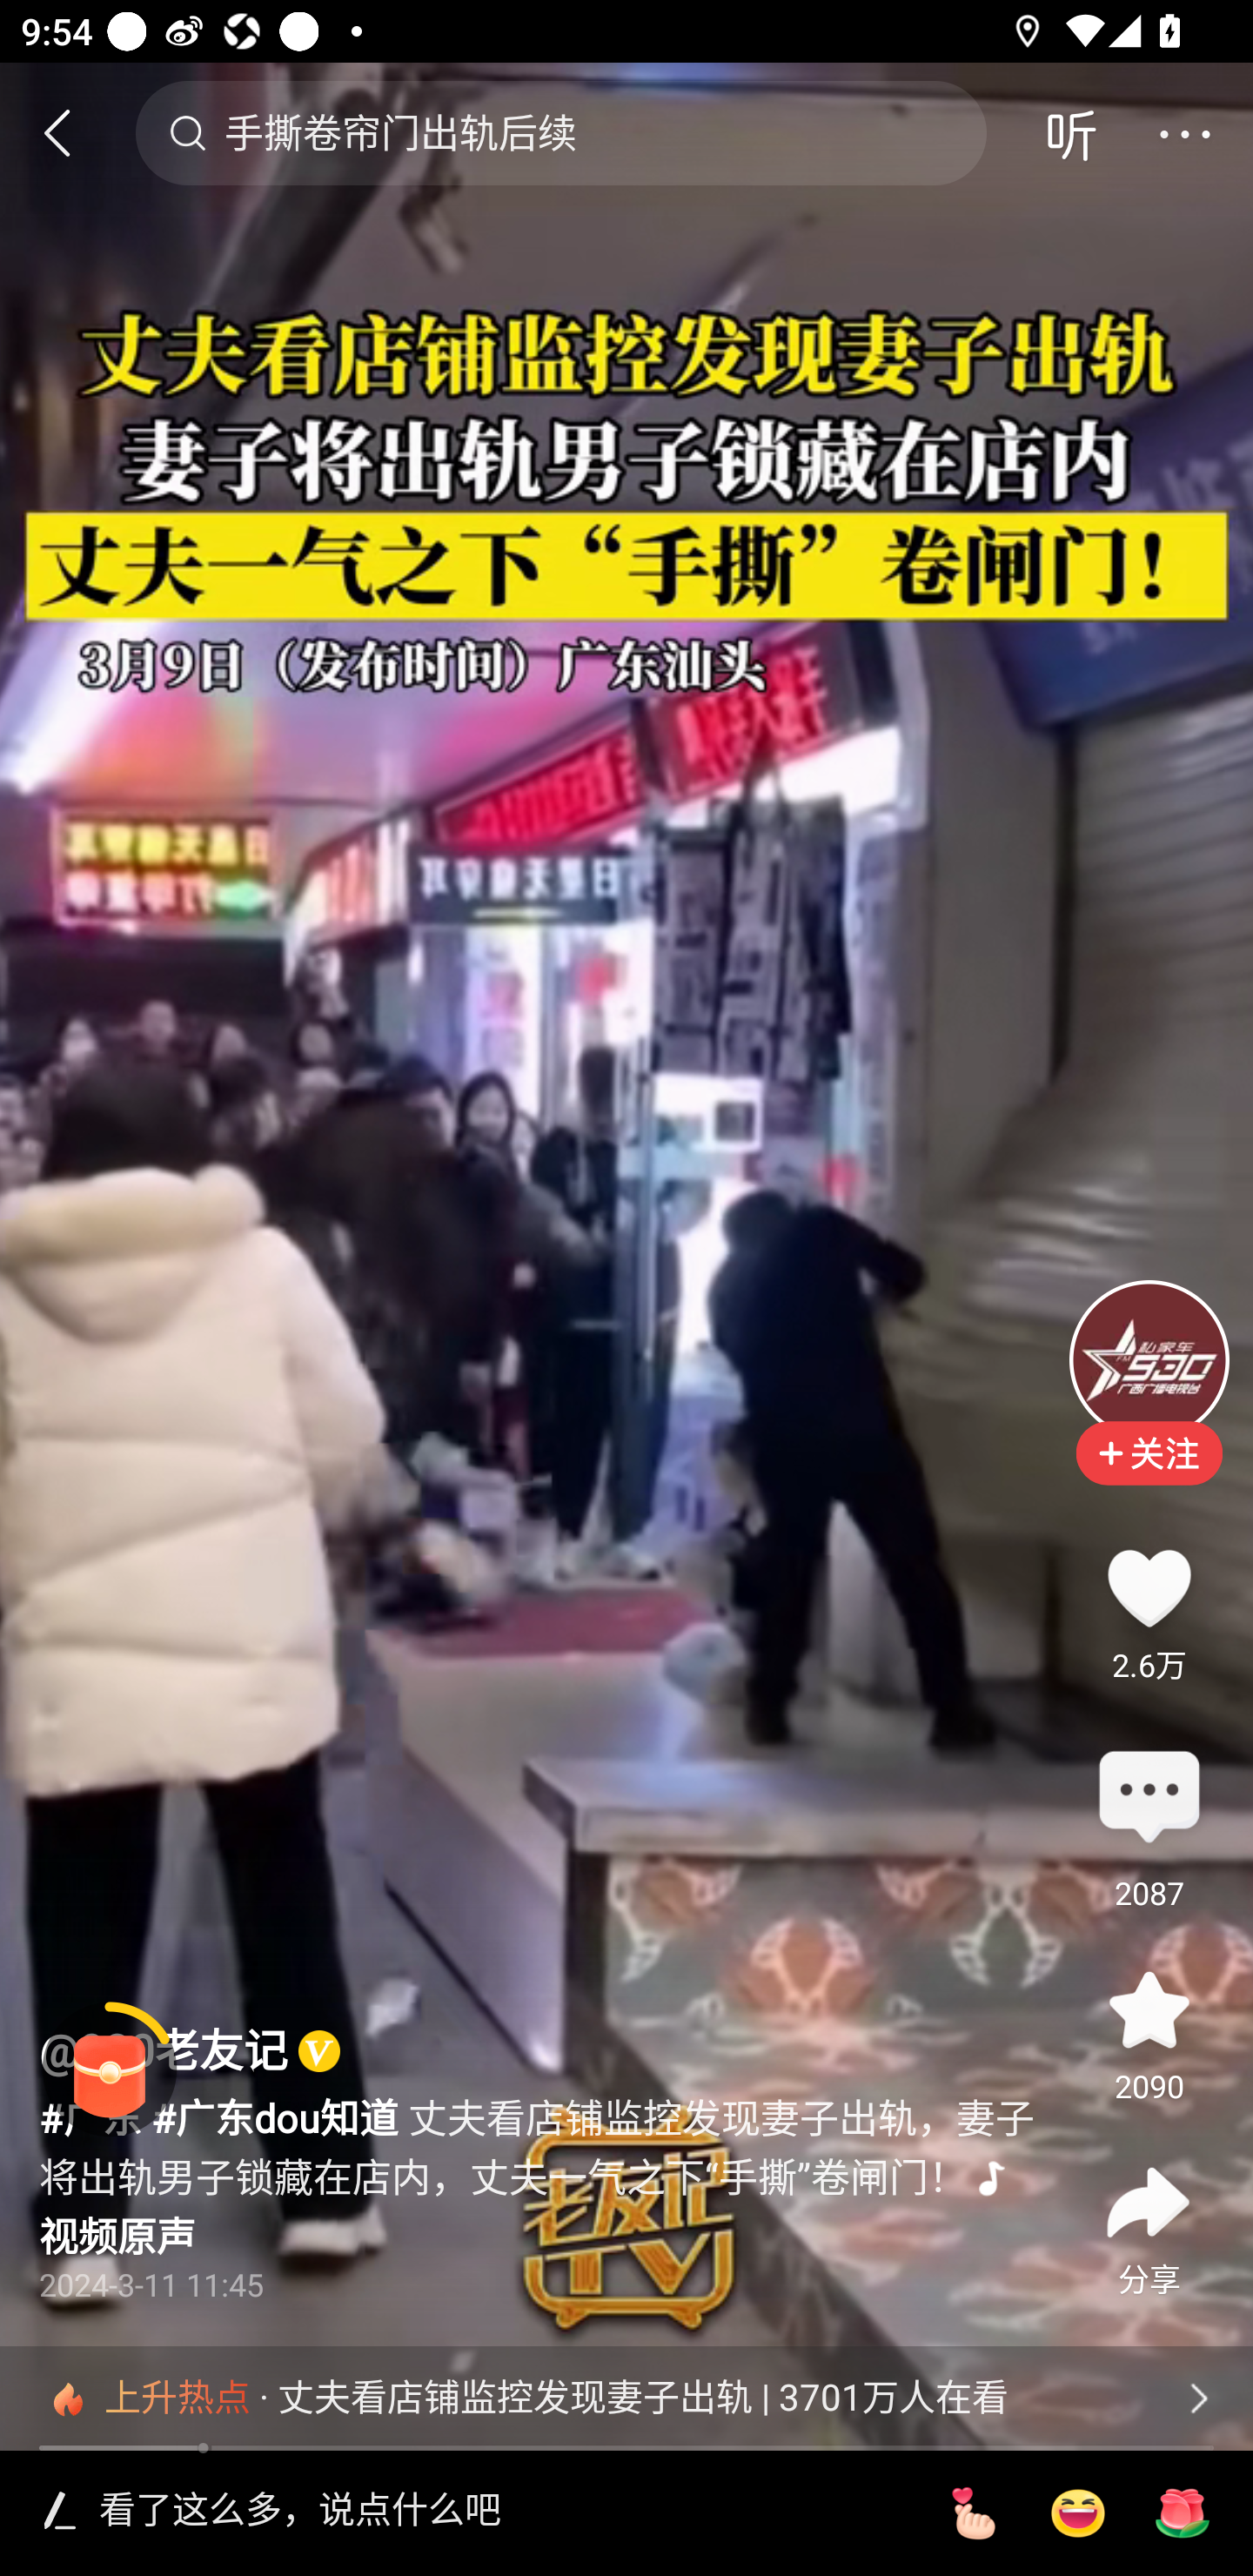 The width and height of the screenshot is (1253, 2576). I want to click on 加关注, so click(1149, 1474).